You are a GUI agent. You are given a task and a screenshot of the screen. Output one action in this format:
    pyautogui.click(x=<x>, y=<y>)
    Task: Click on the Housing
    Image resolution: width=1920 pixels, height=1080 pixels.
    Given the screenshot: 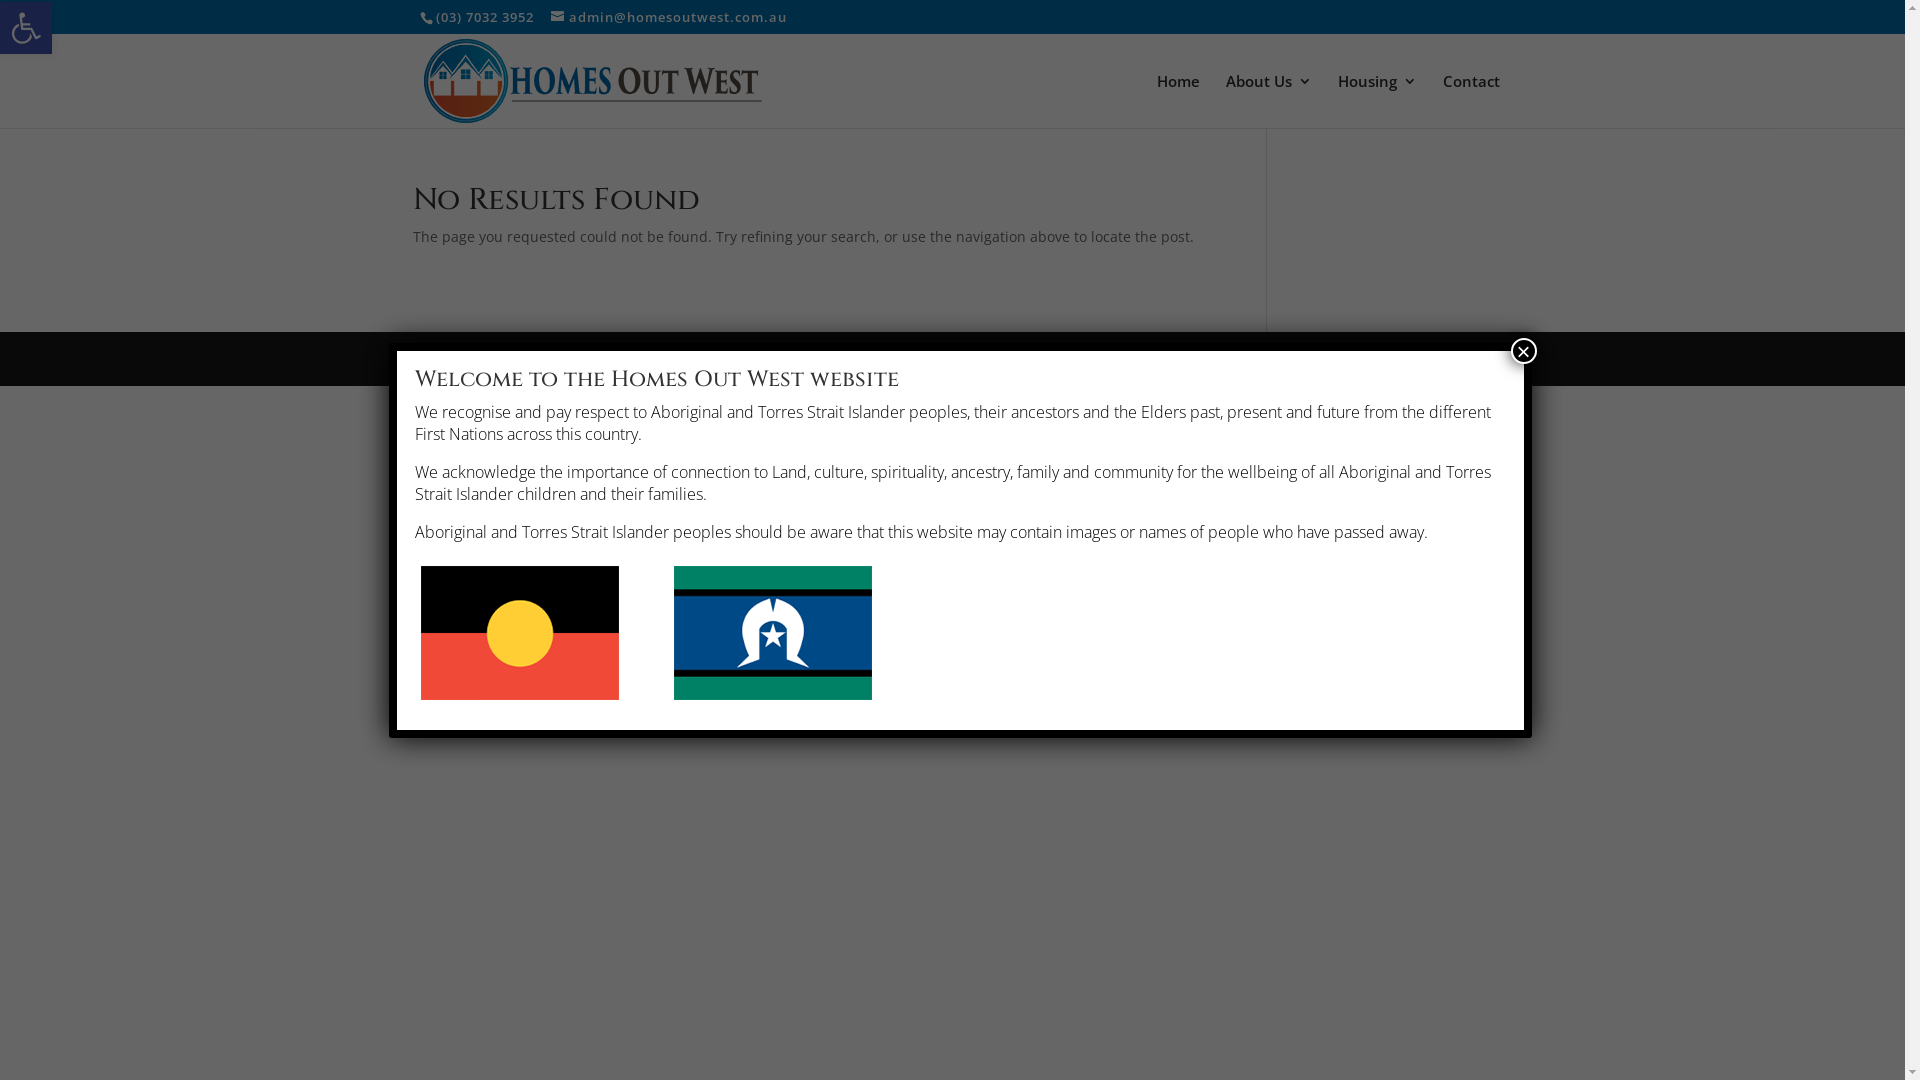 What is the action you would take?
    pyautogui.click(x=1378, y=101)
    